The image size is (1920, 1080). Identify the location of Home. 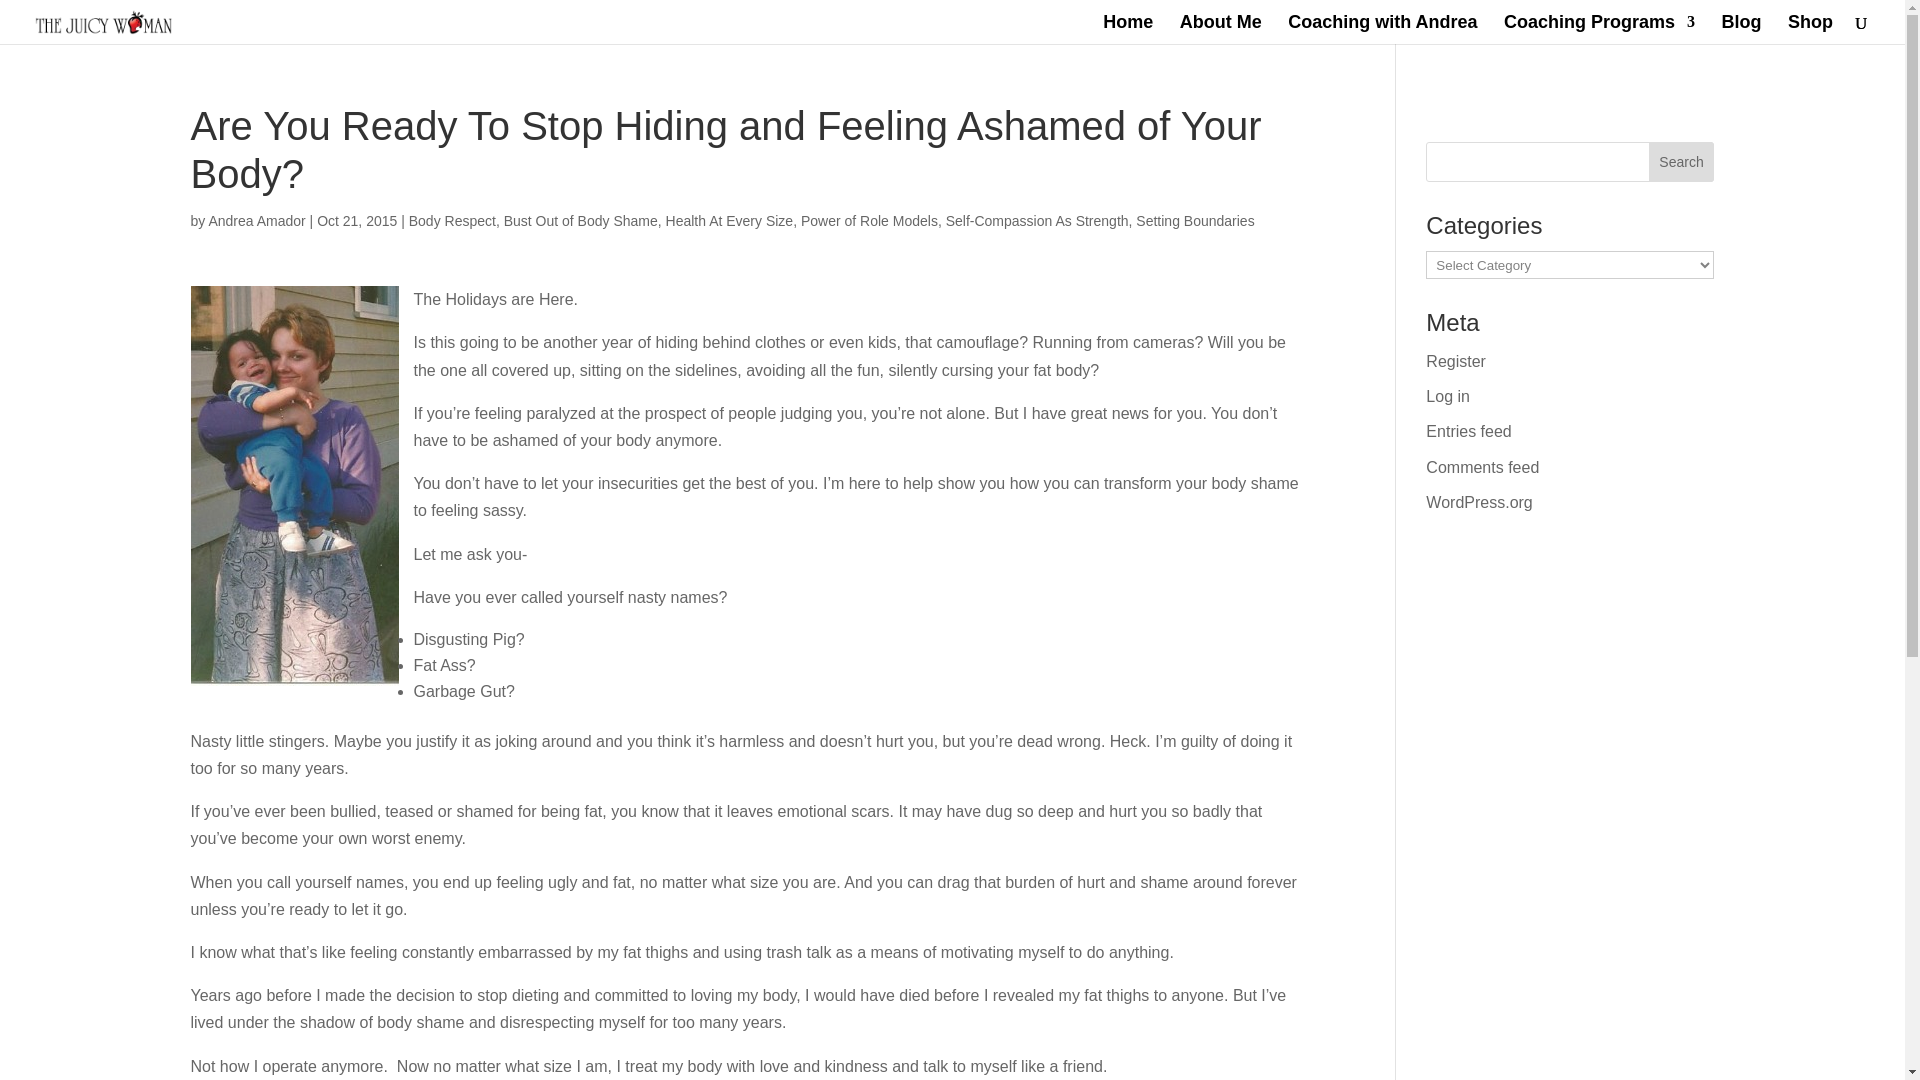
(1128, 30).